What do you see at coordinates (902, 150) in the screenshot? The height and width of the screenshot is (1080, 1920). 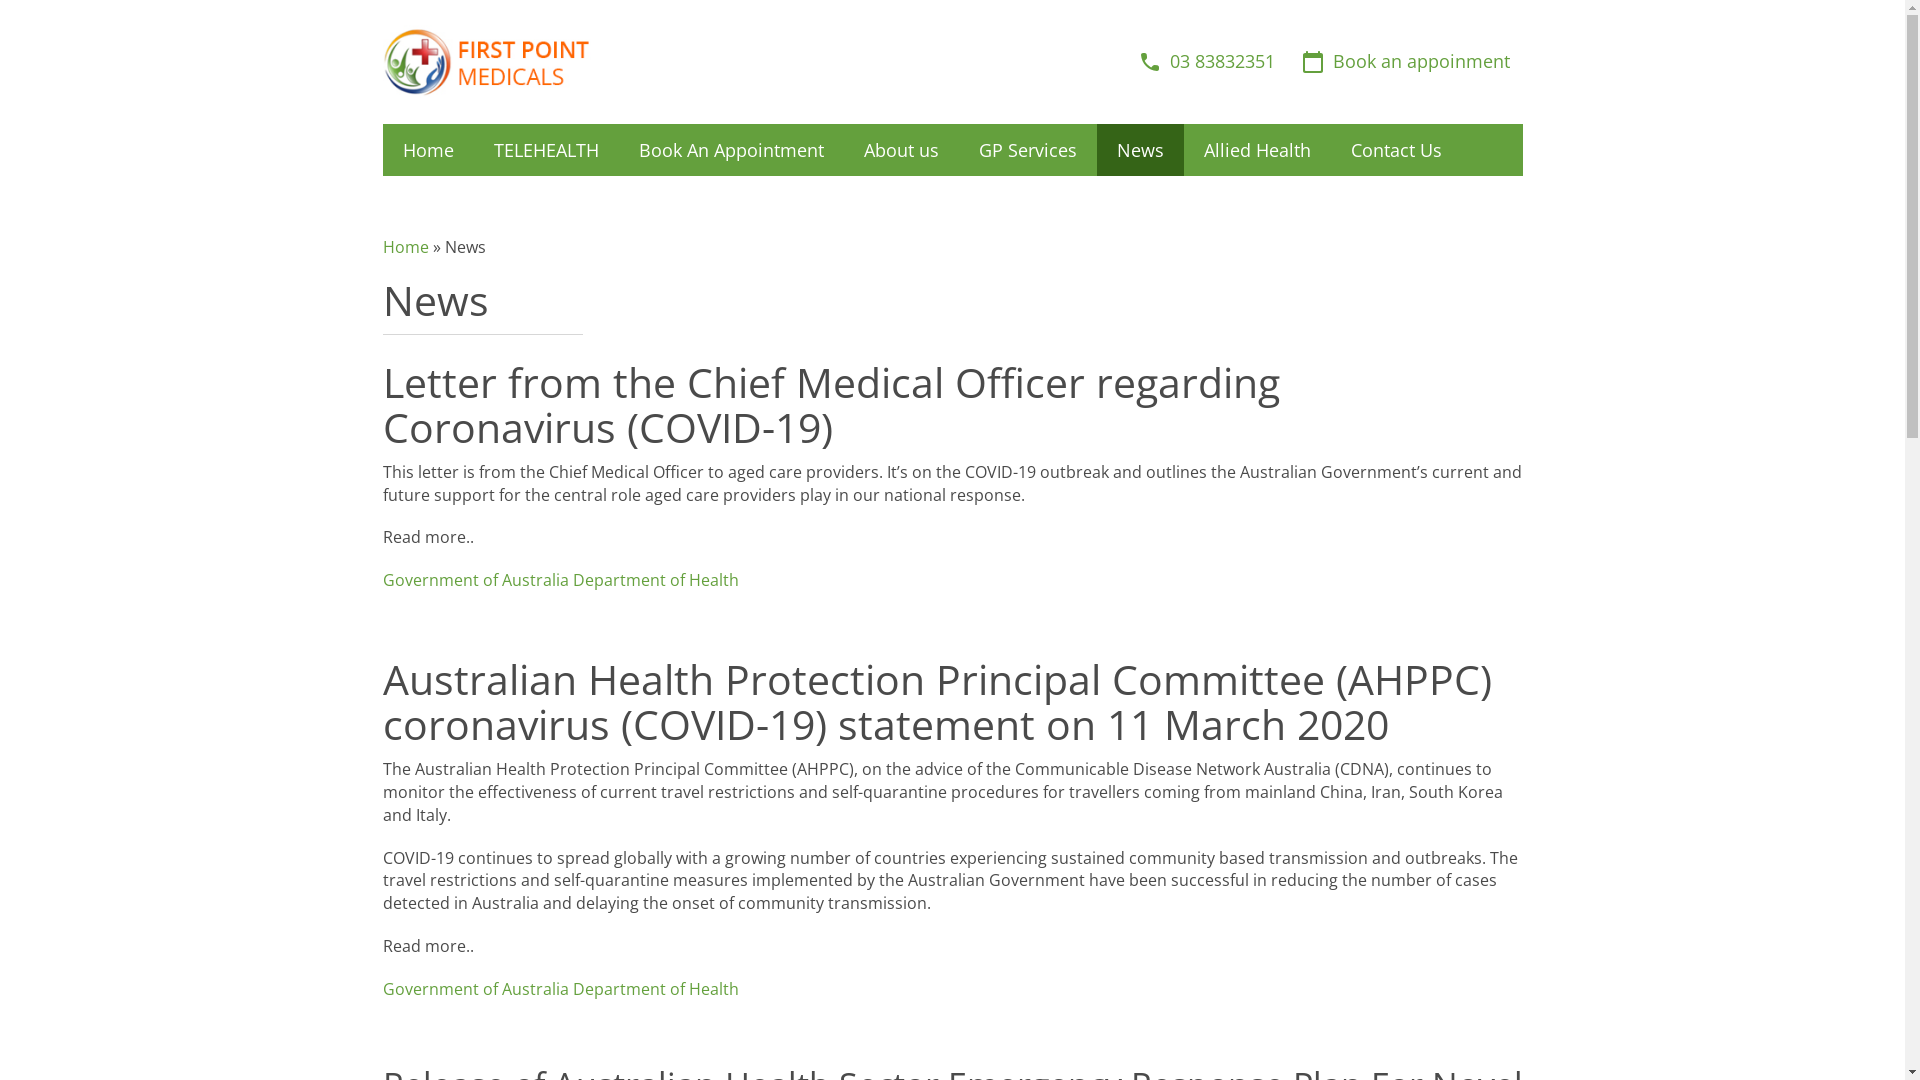 I see `About us` at bounding box center [902, 150].